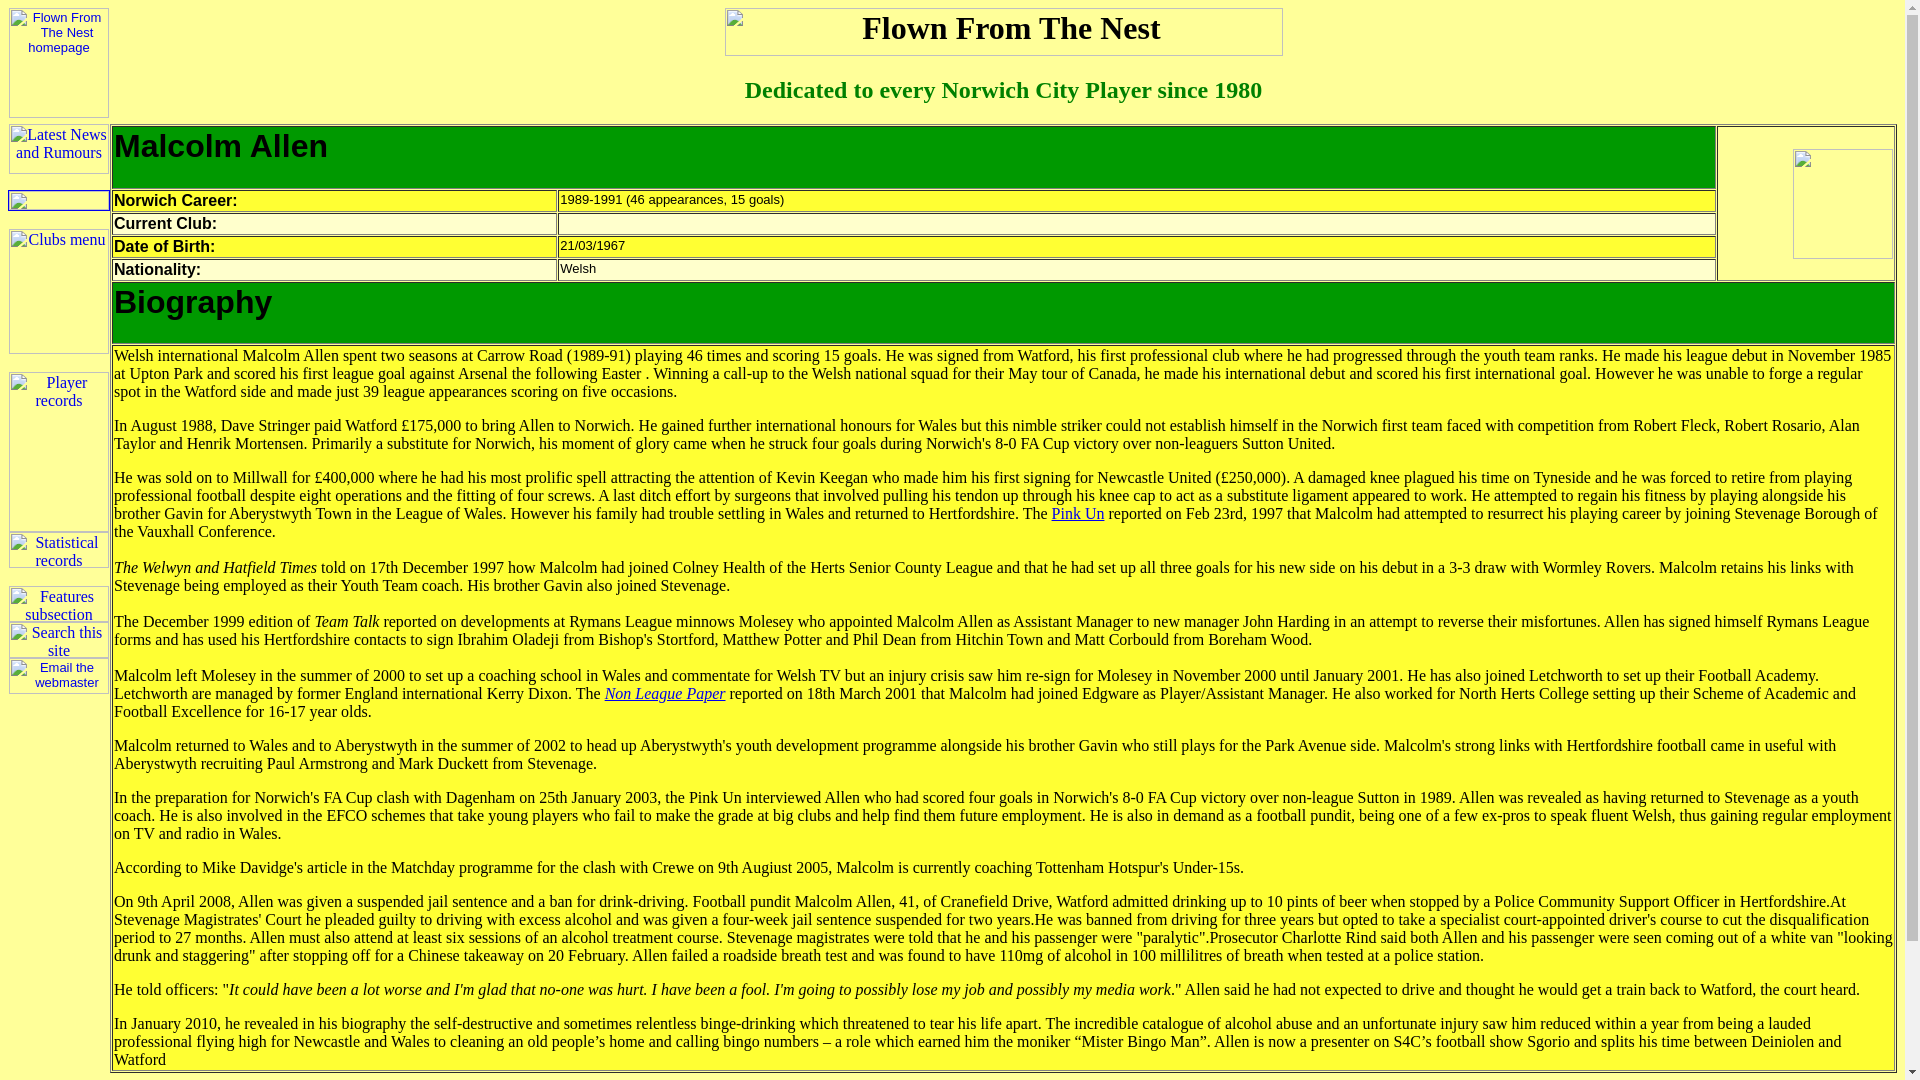 This screenshot has height=1080, width=1920. I want to click on Non League Paper, so click(664, 693).